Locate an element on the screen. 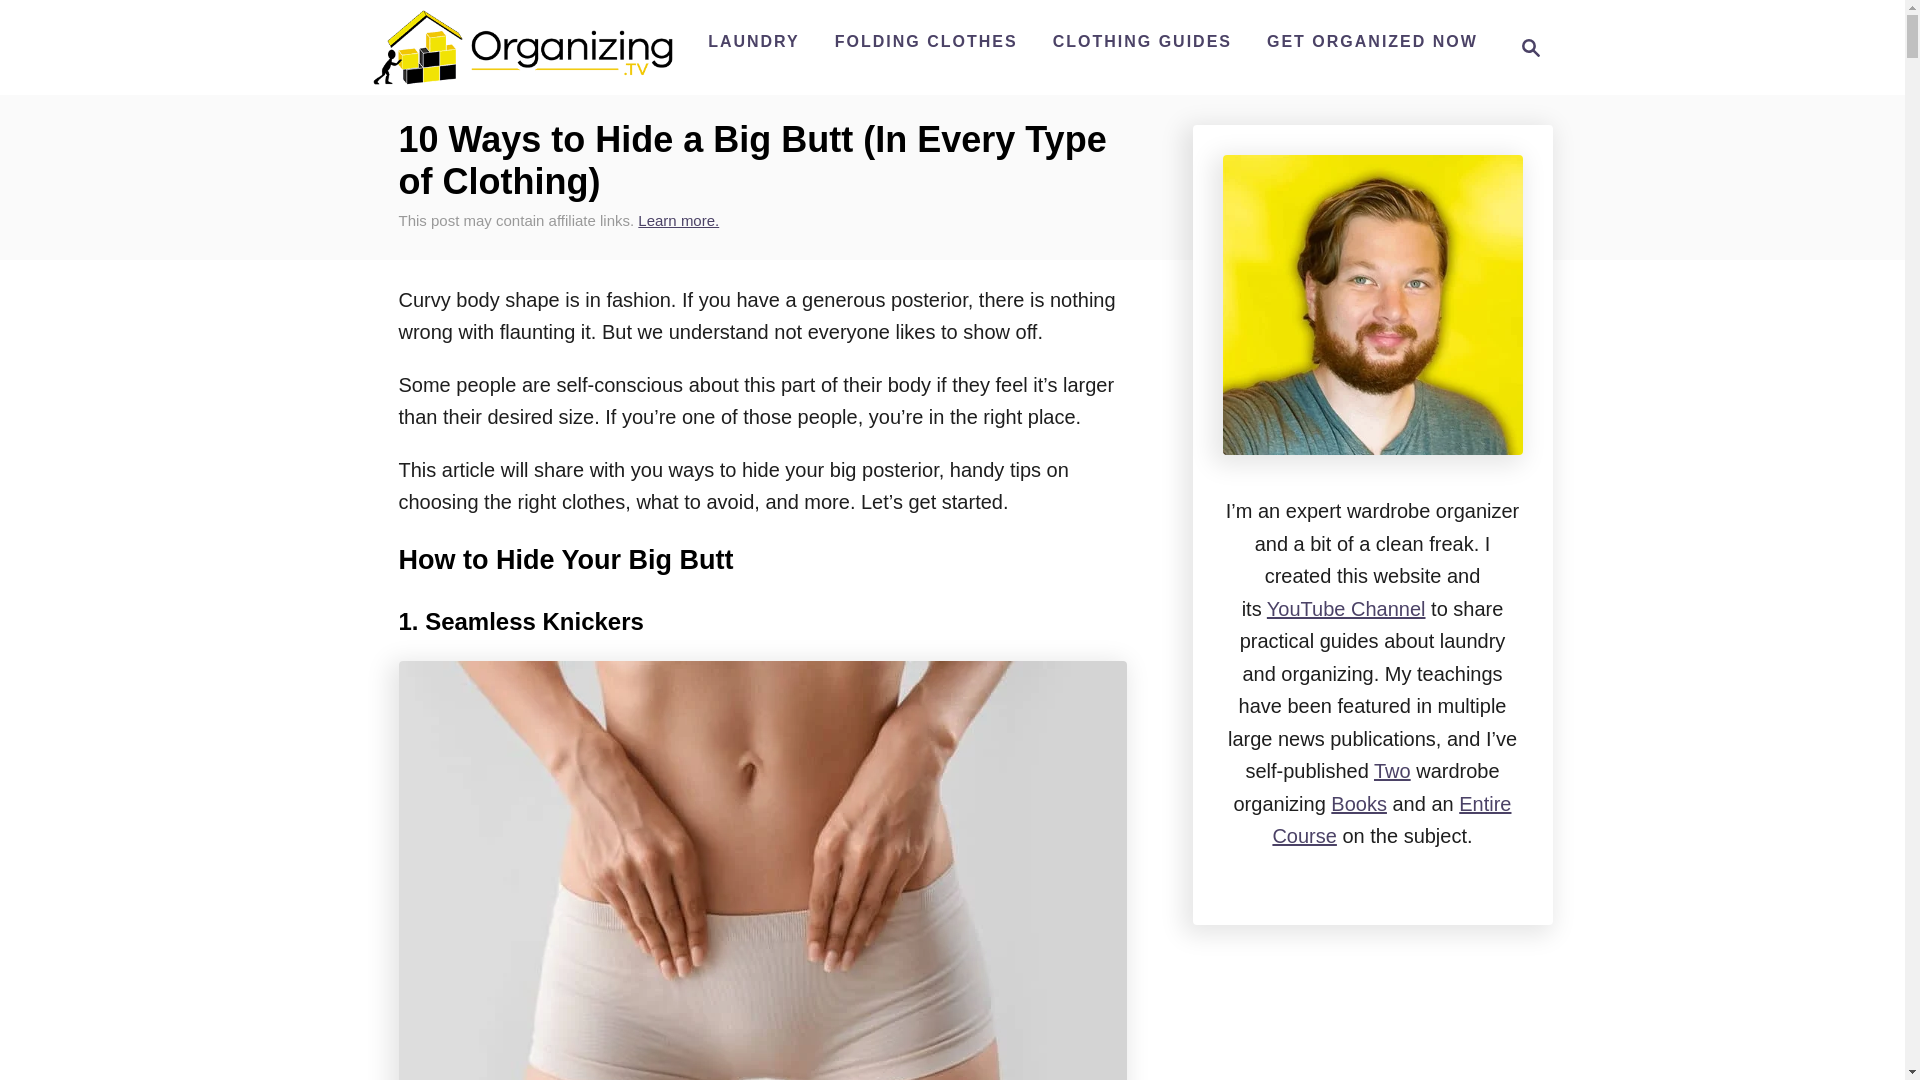  FOLDING CLOTHES is located at coordinates (926, 41).